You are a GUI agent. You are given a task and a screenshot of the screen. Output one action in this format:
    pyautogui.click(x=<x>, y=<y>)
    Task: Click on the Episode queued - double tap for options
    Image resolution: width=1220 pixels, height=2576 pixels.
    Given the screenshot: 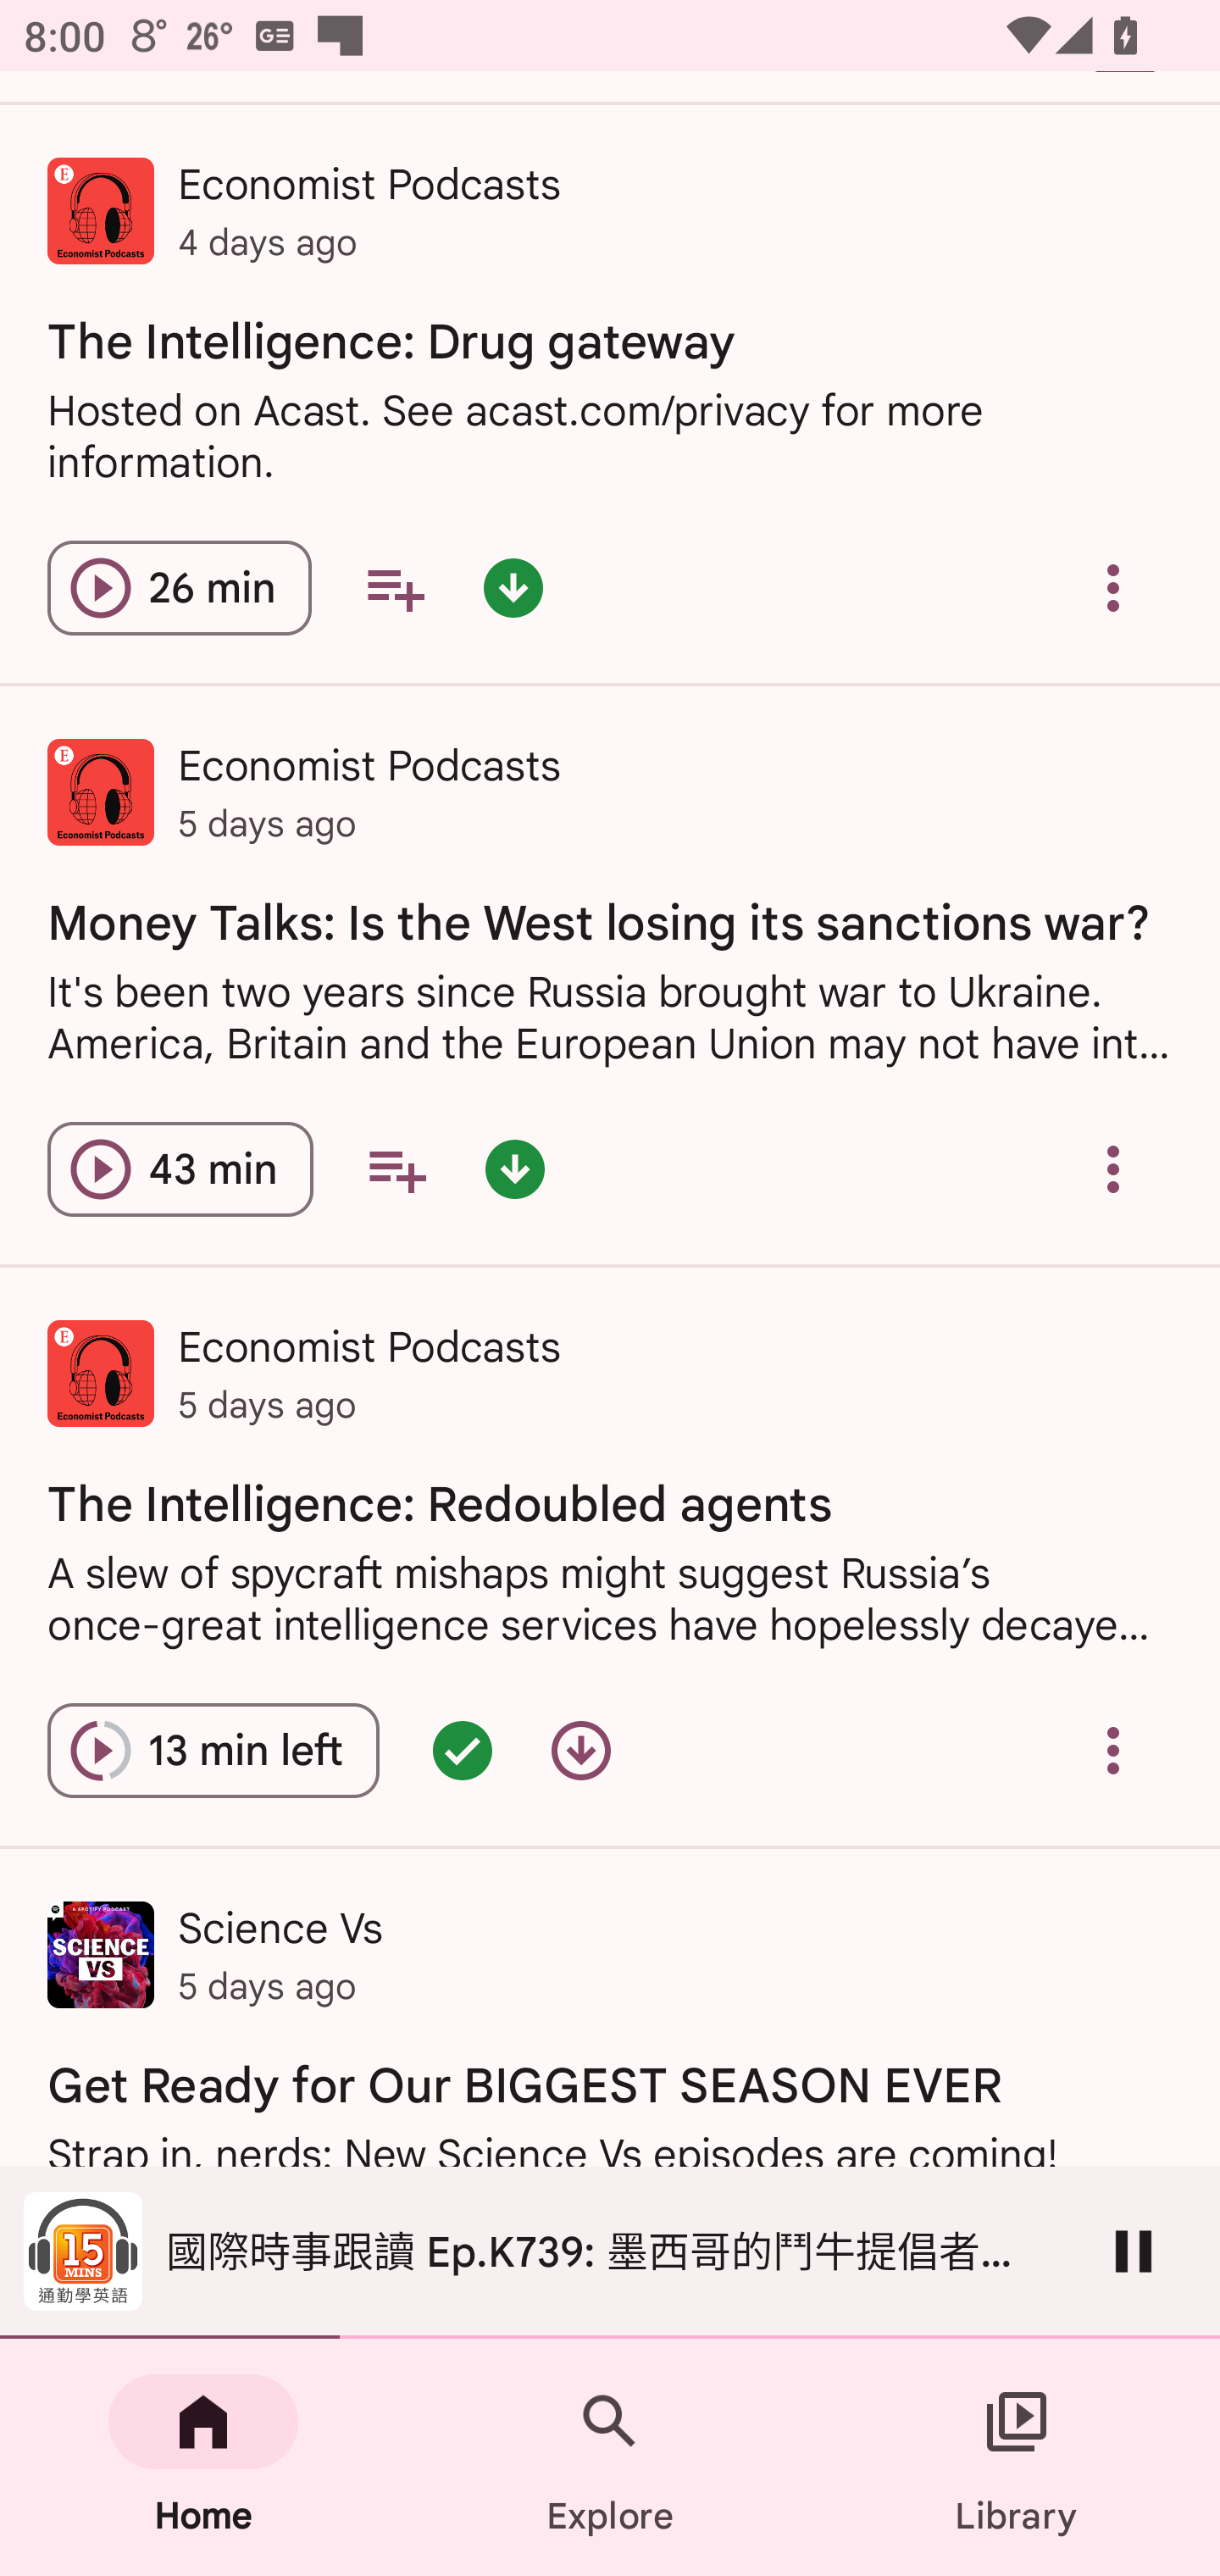 What is the action you would take?
    pyautogui.click(x=463, y=1751)
    